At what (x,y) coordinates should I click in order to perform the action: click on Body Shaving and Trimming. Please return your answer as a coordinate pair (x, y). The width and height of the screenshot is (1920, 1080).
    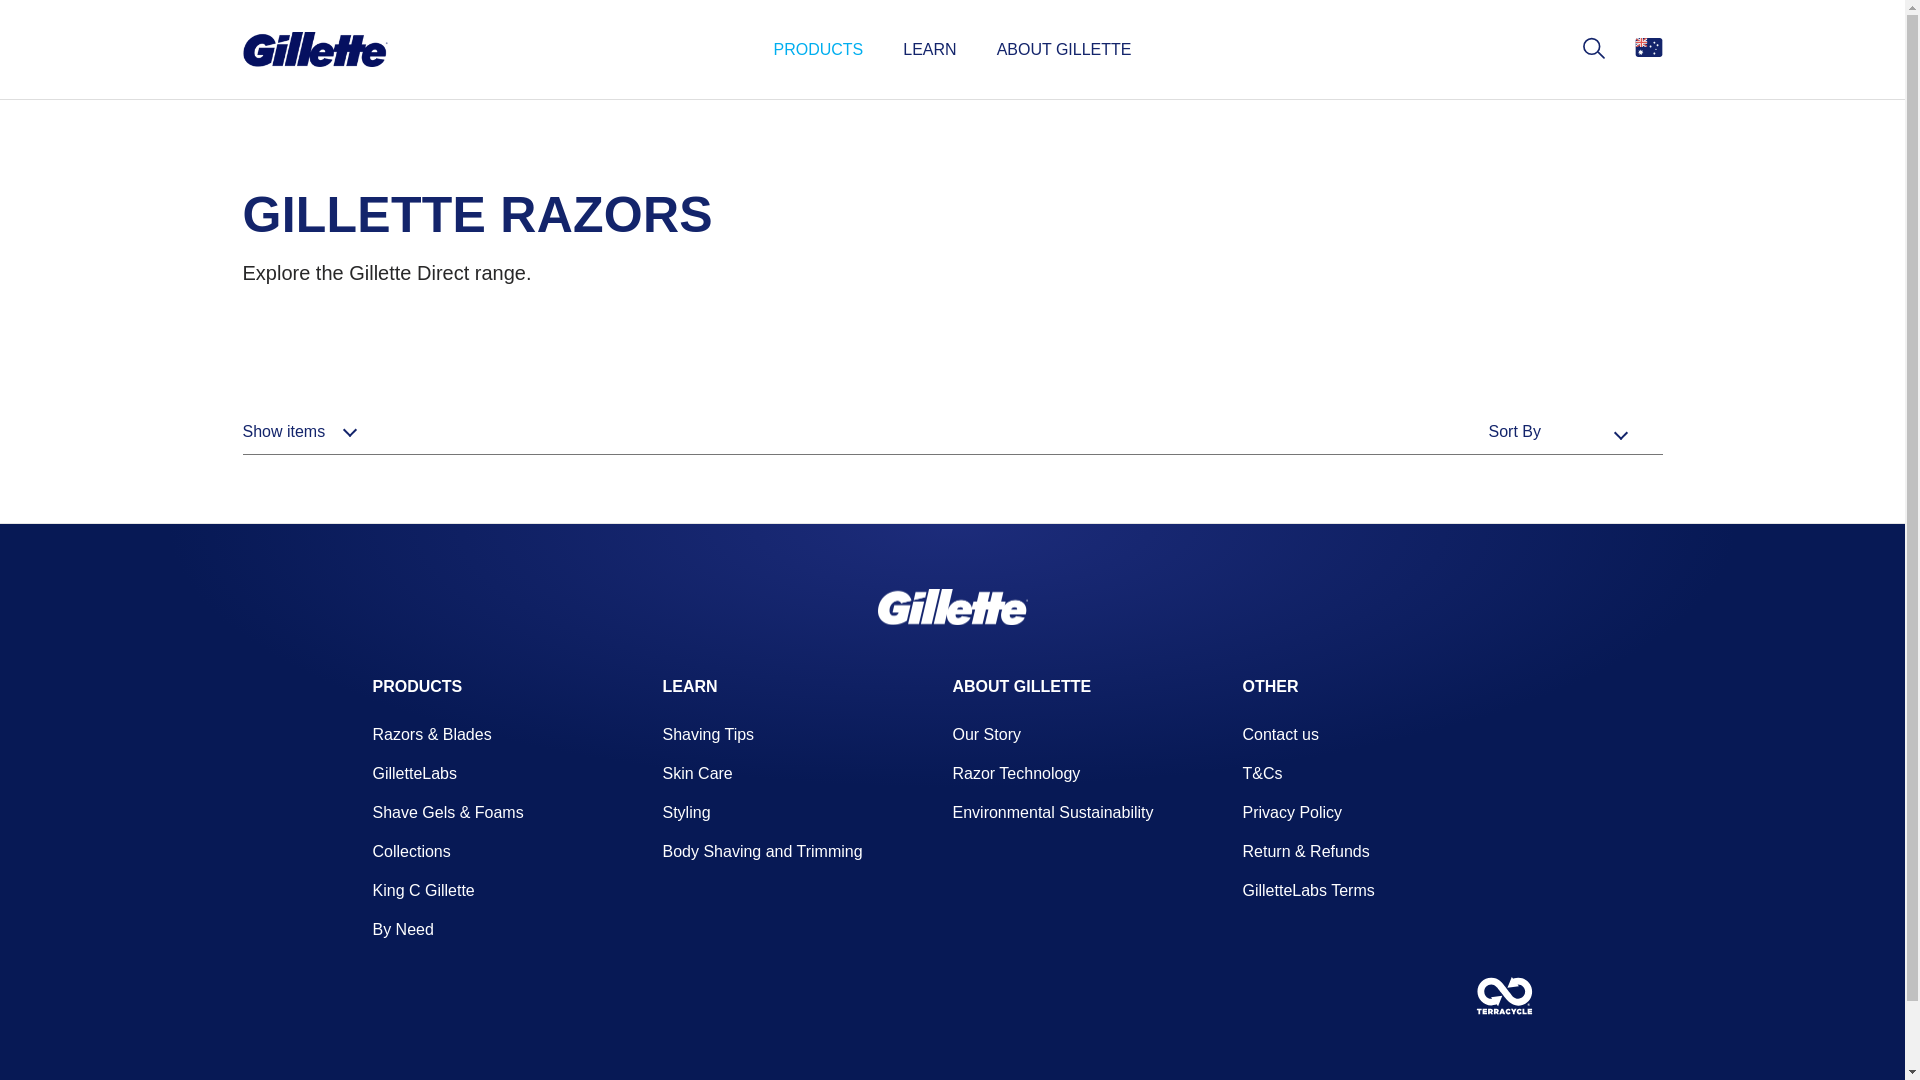
    Looking at the image, I should click on (762, 852).